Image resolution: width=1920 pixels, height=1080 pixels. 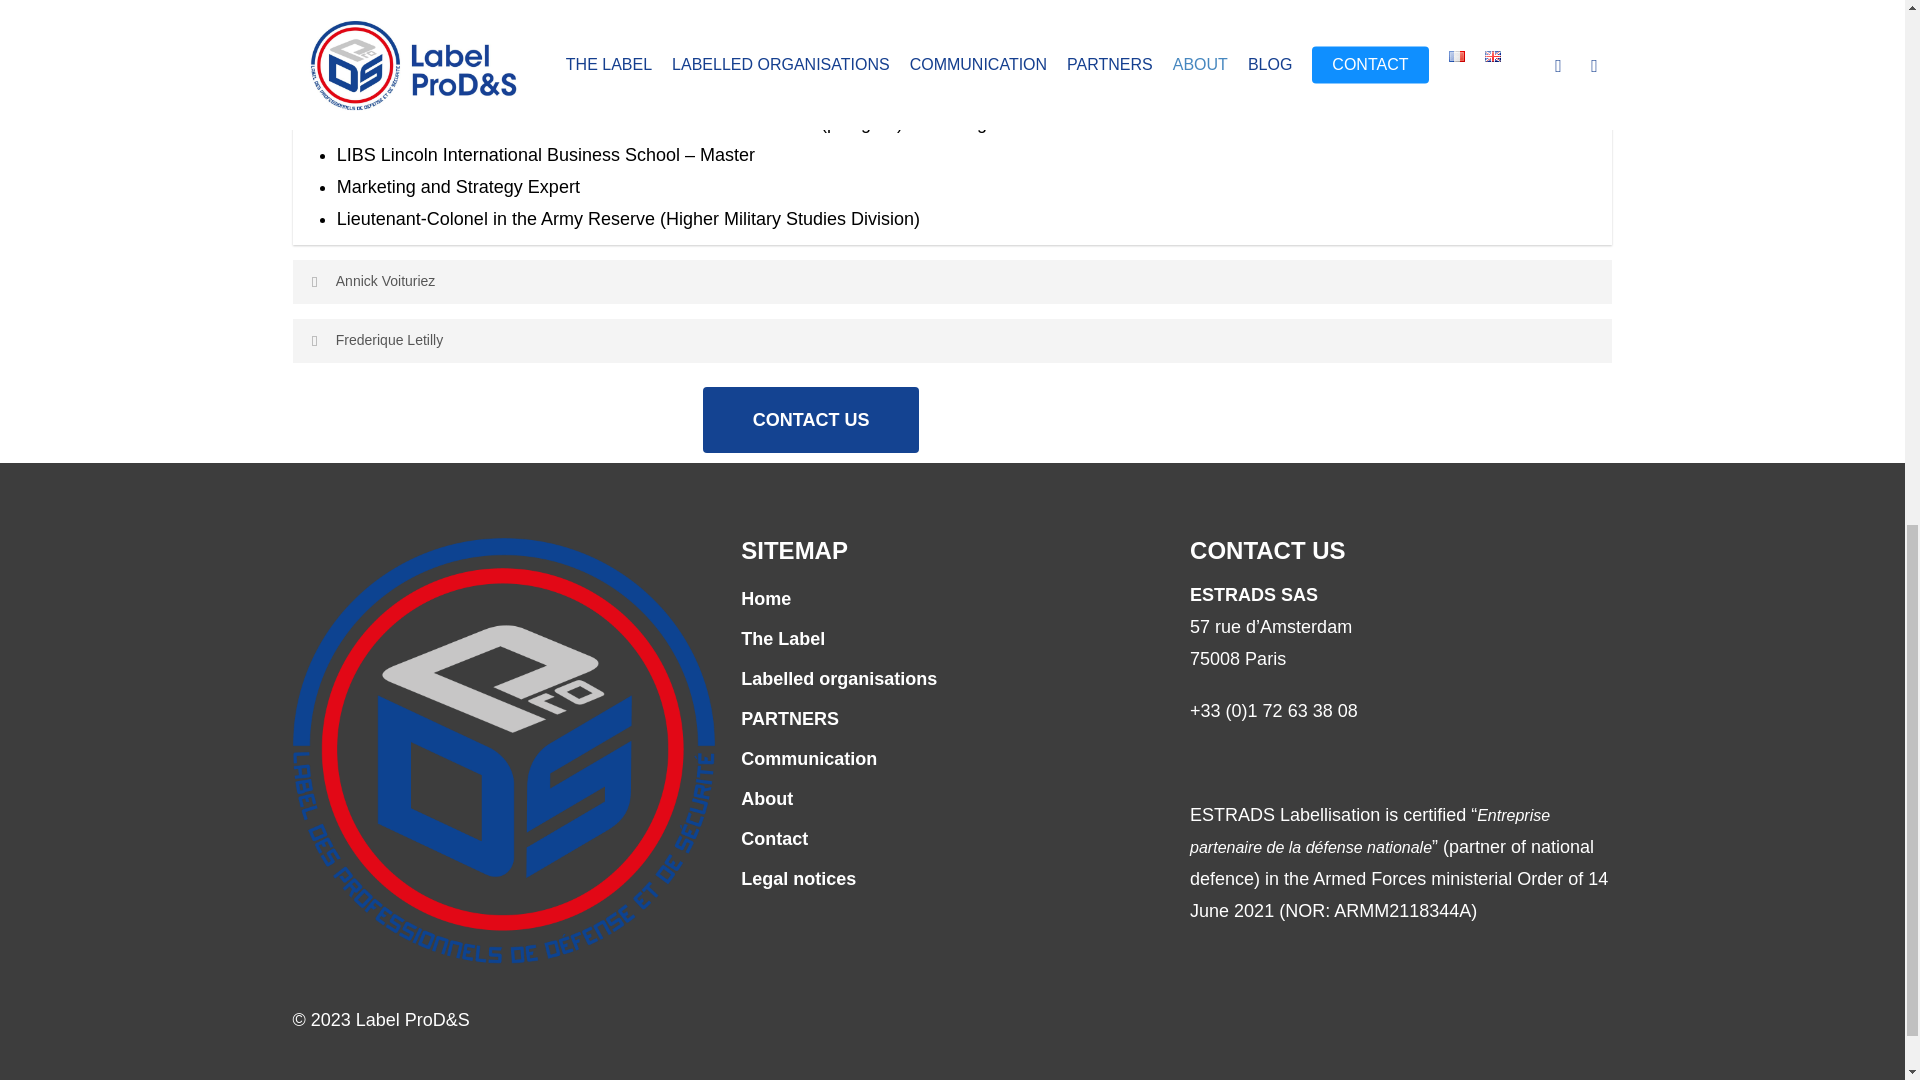 I want to click on The Label, so click(x=952, y=638).